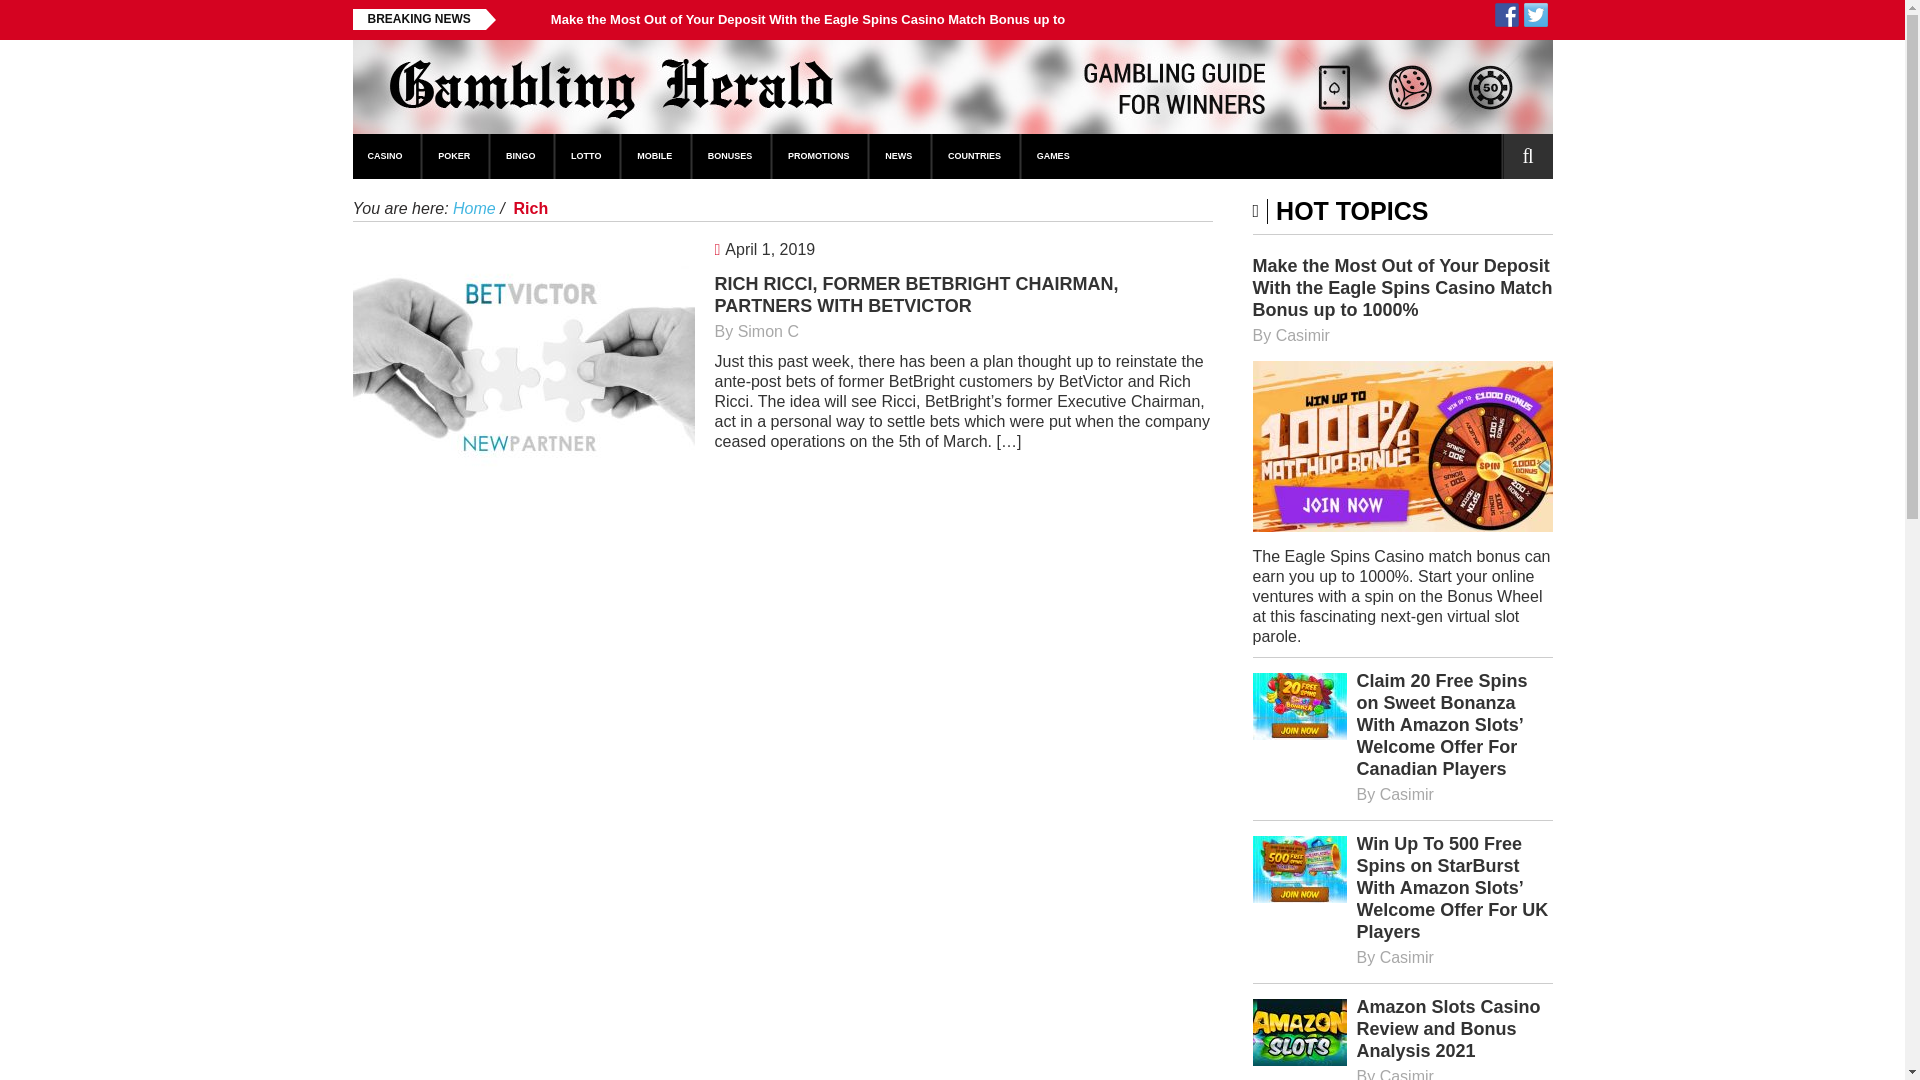 The image size is (1920, 1080). What do you see at coordinates (768, 331) in the screenshot?
I see `Posts by Simon C` at bounding box center [768, 331].